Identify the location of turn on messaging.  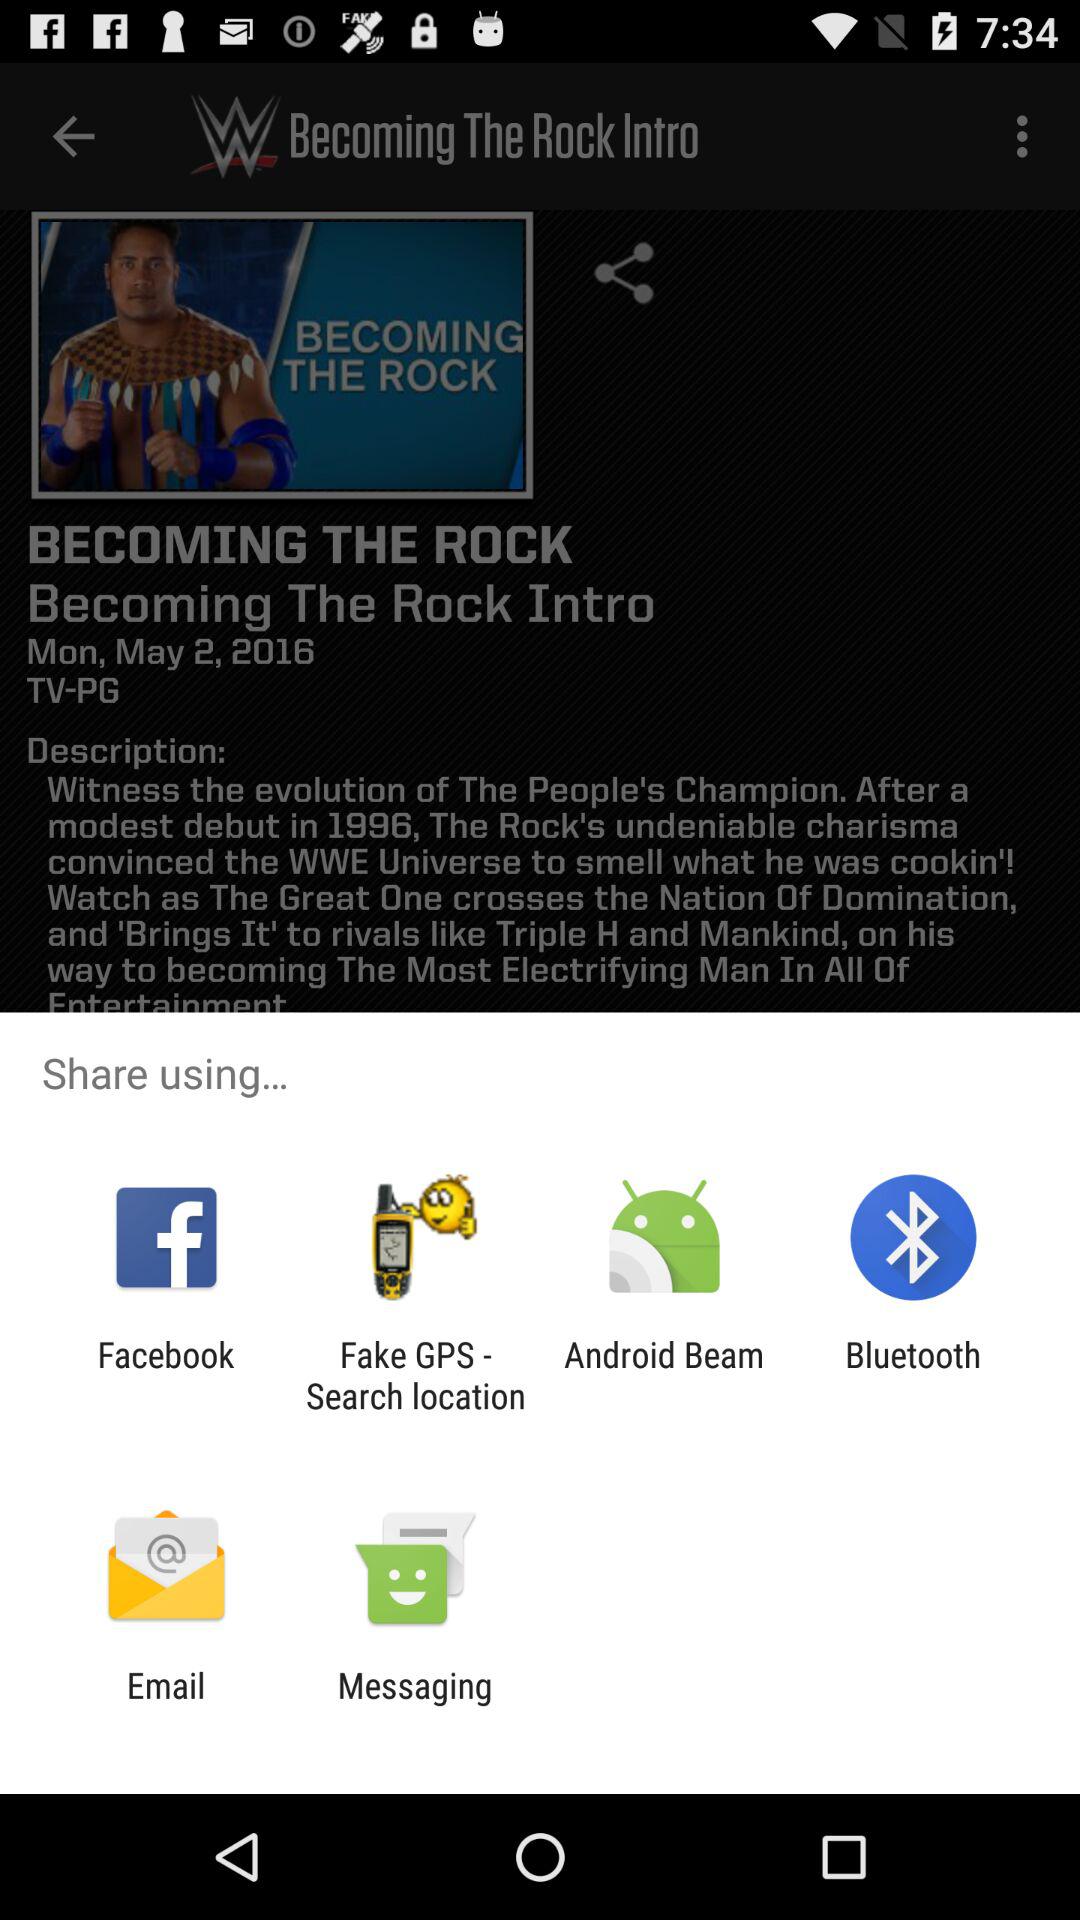
(414, 1706).